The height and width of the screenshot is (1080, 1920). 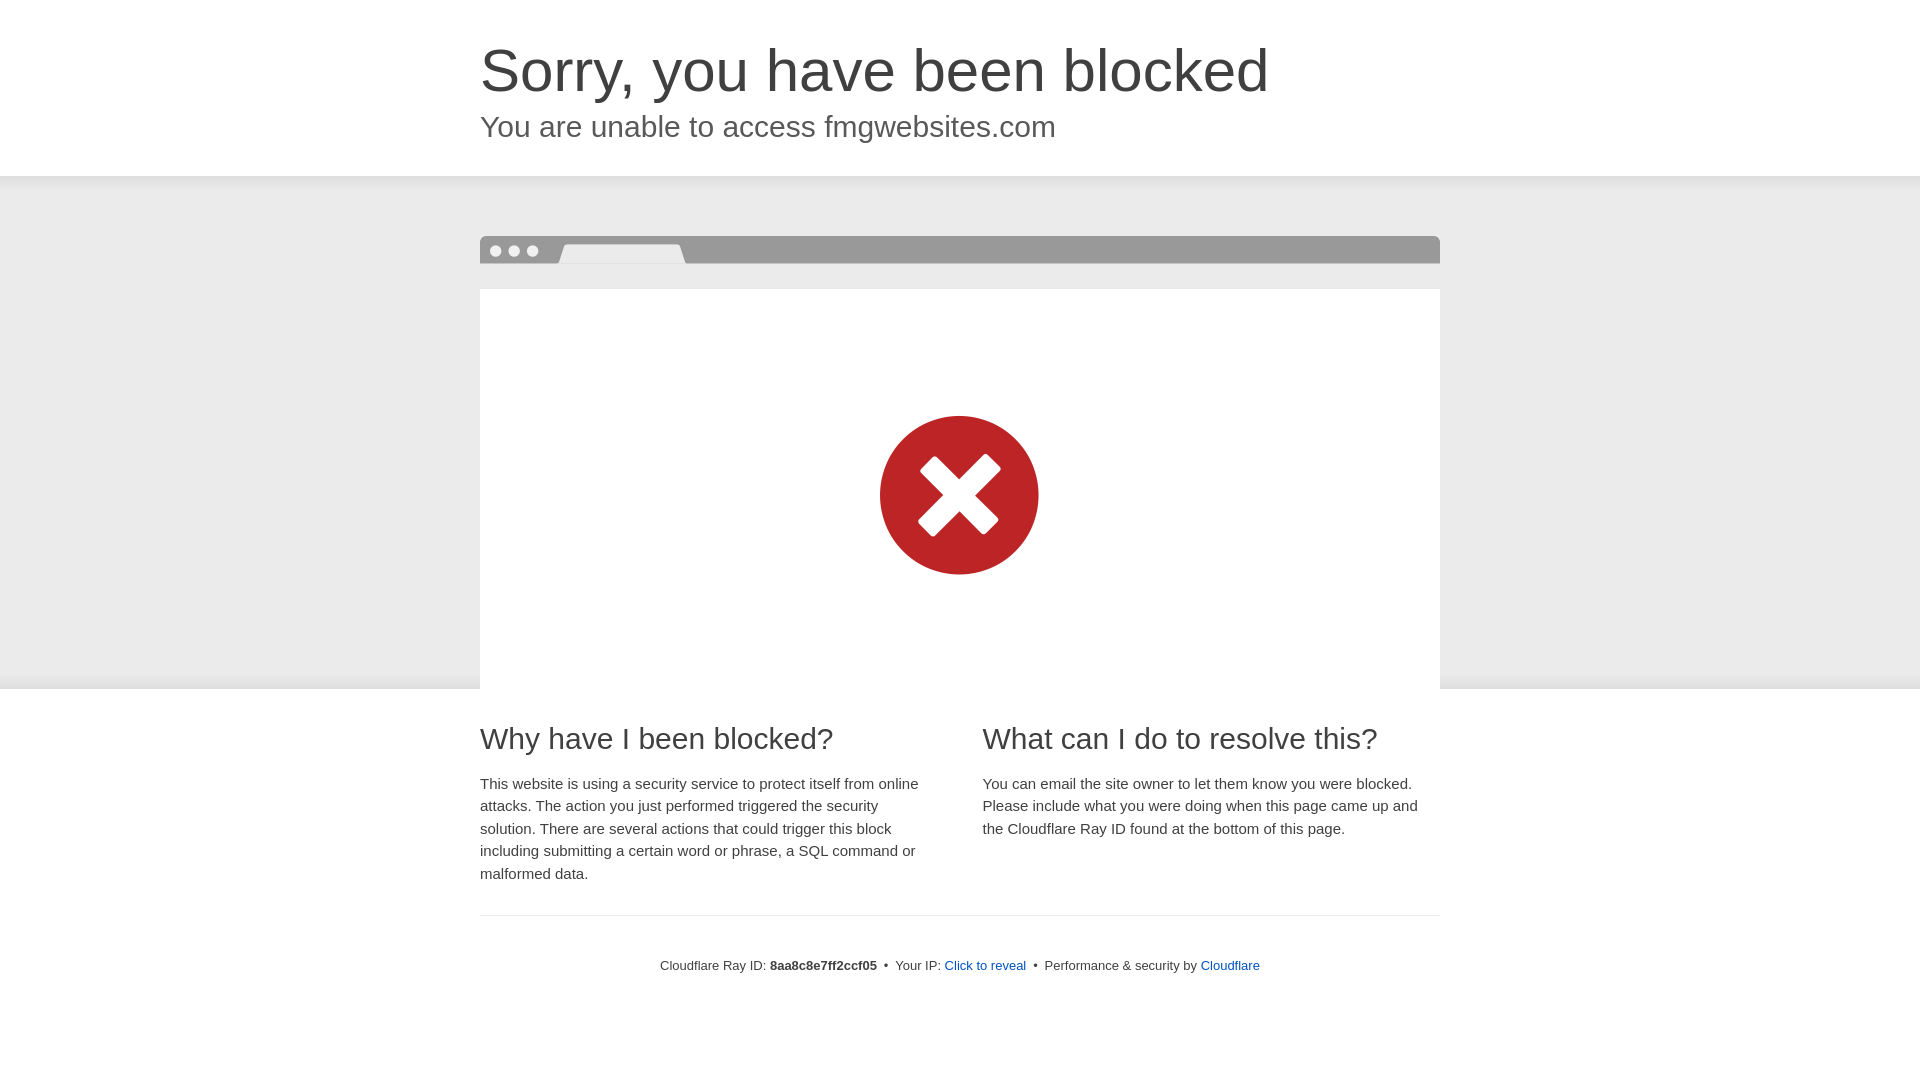 I want to click on Click to reveal, so click(x=986, y=966).